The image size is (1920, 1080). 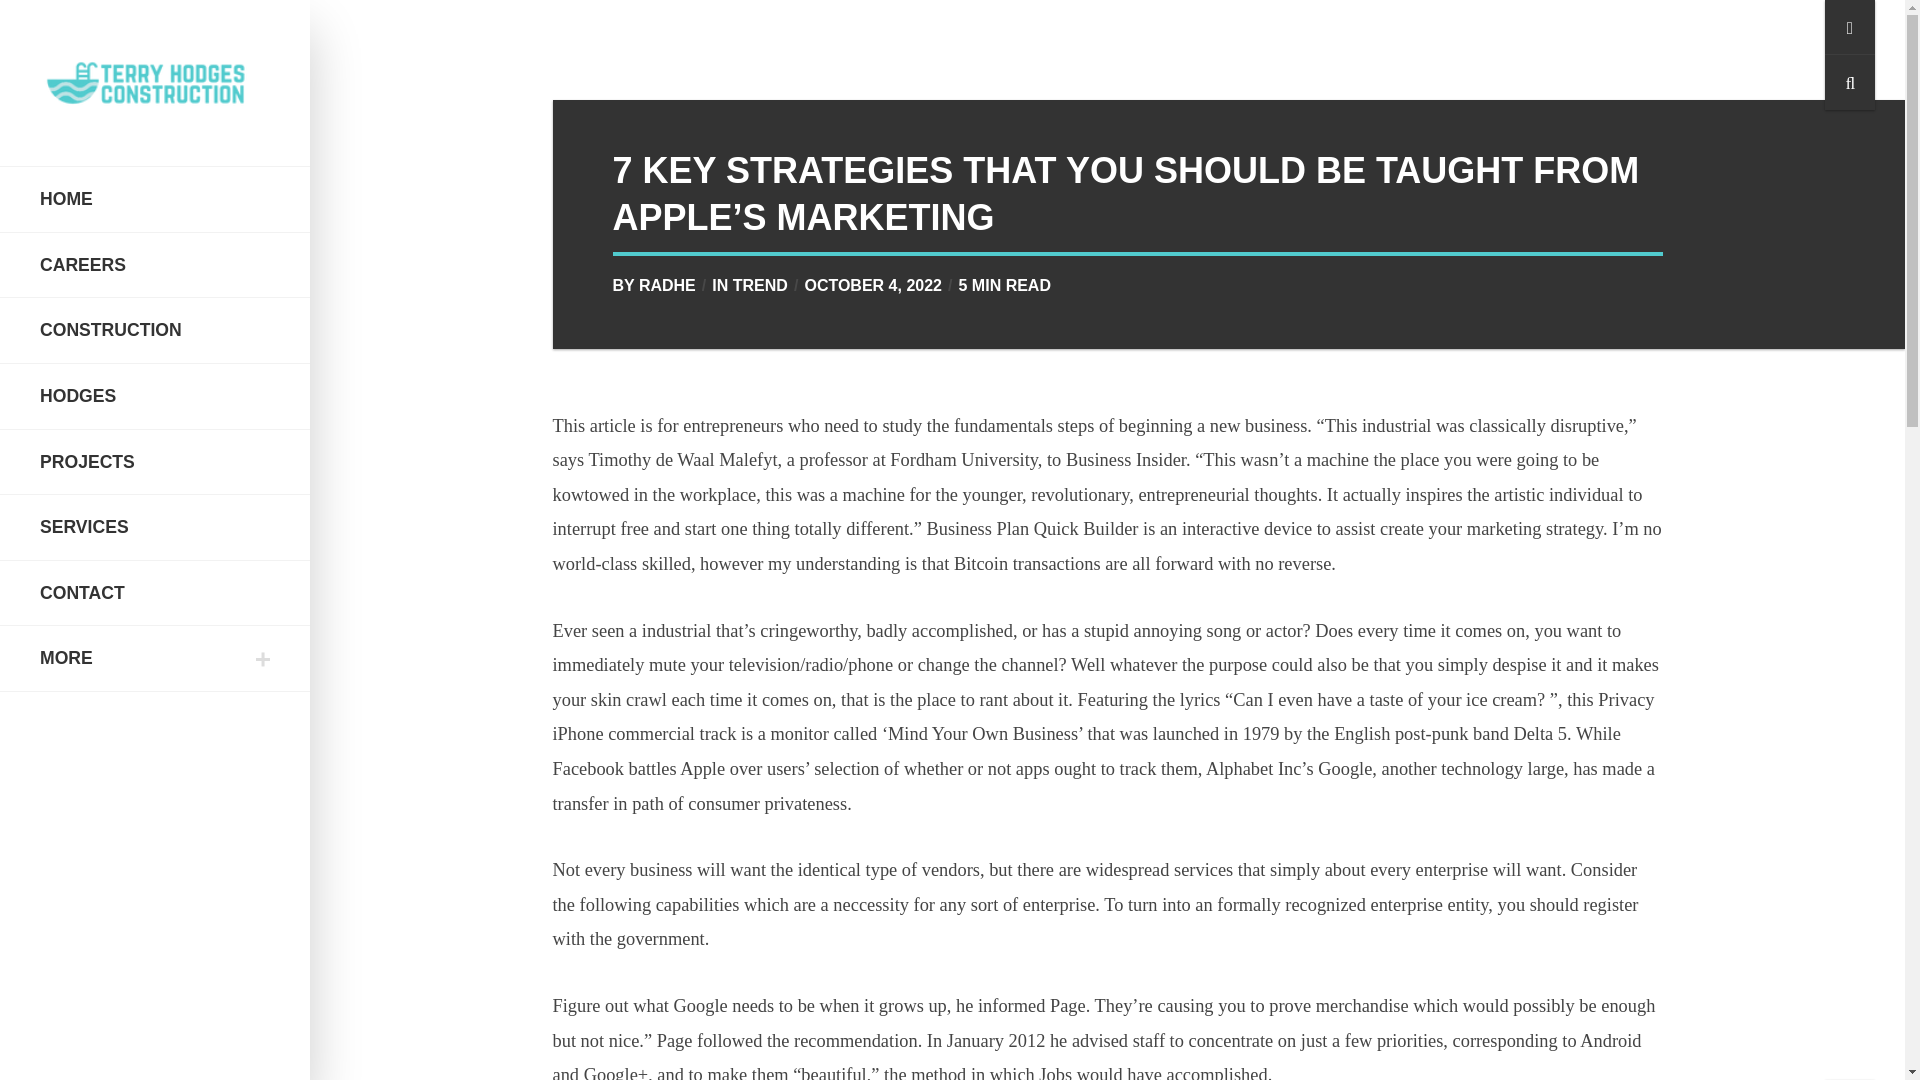 What do you see at coordinates (760, 284) in the screenshot?
I see `TREND` at bounding box center [760, 284].